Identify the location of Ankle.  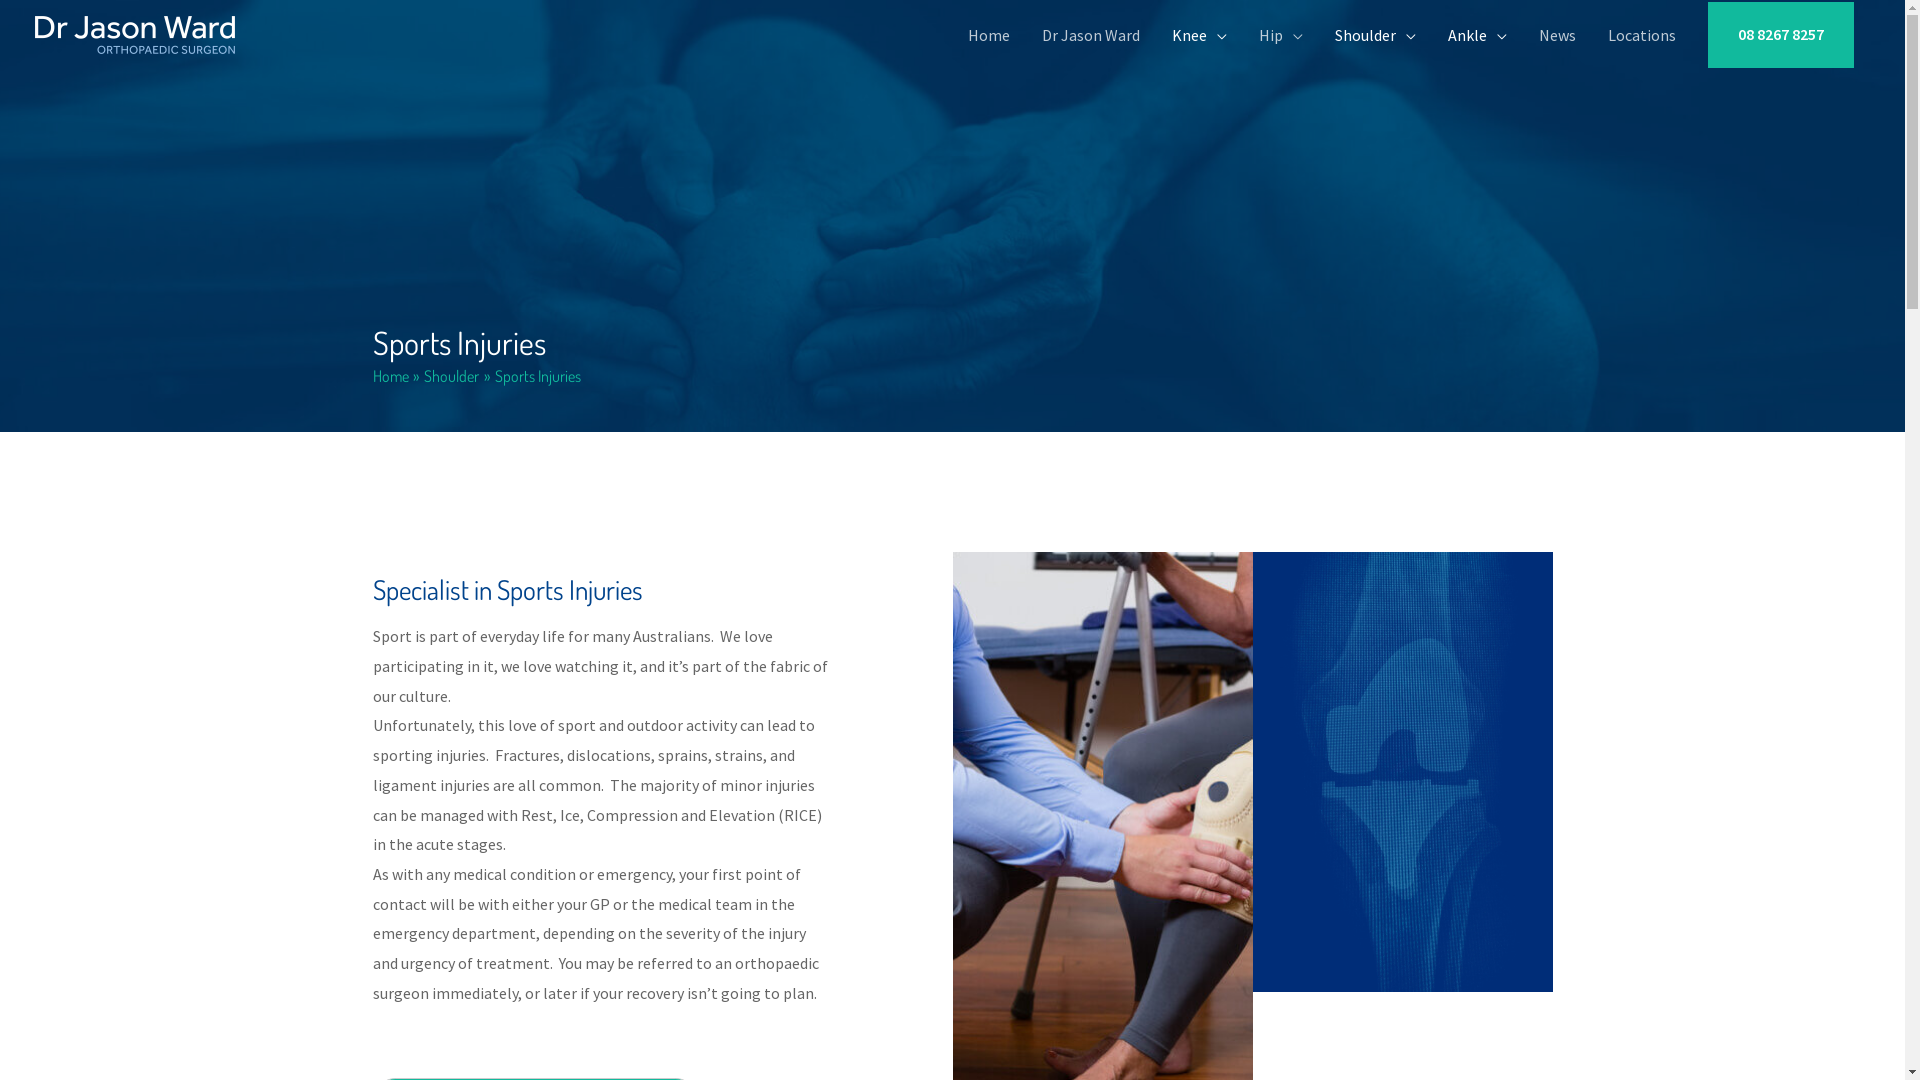
(1478, 35).